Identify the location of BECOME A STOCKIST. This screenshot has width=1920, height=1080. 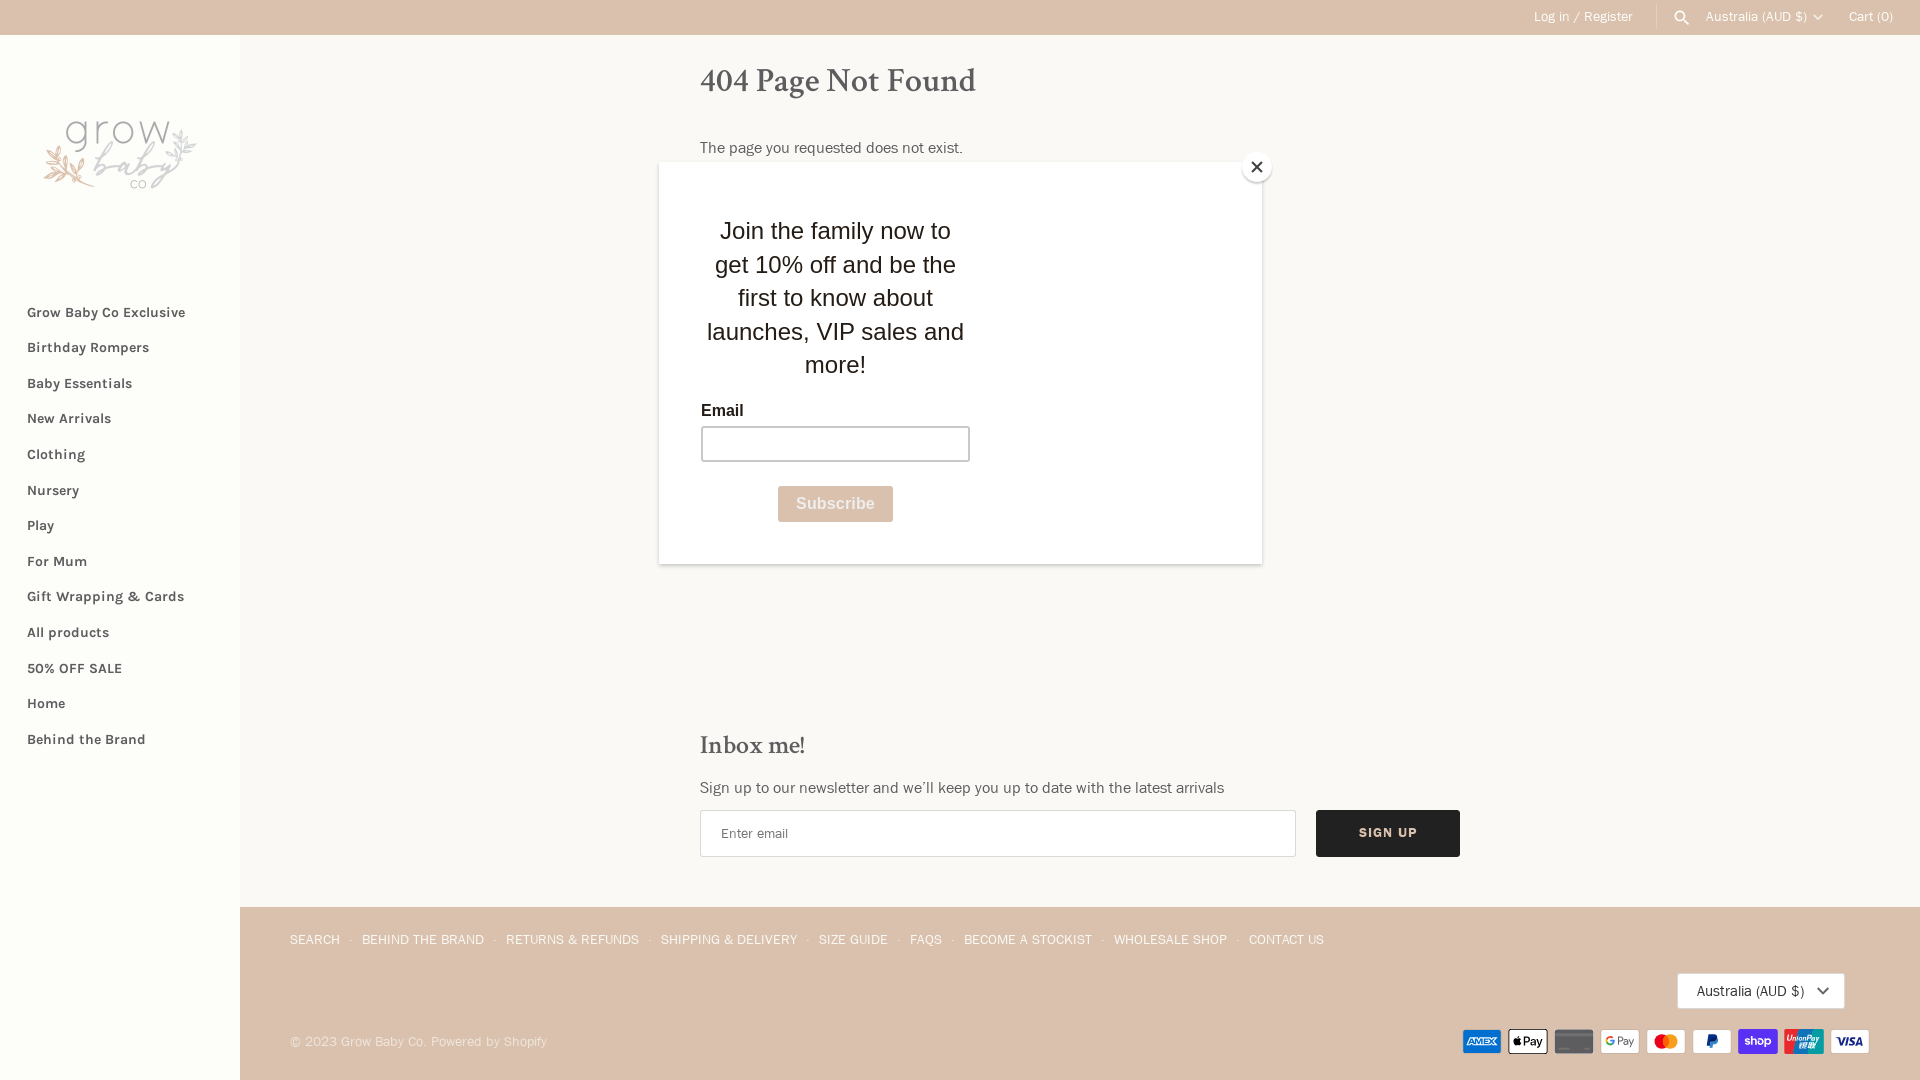
(1028, 940).